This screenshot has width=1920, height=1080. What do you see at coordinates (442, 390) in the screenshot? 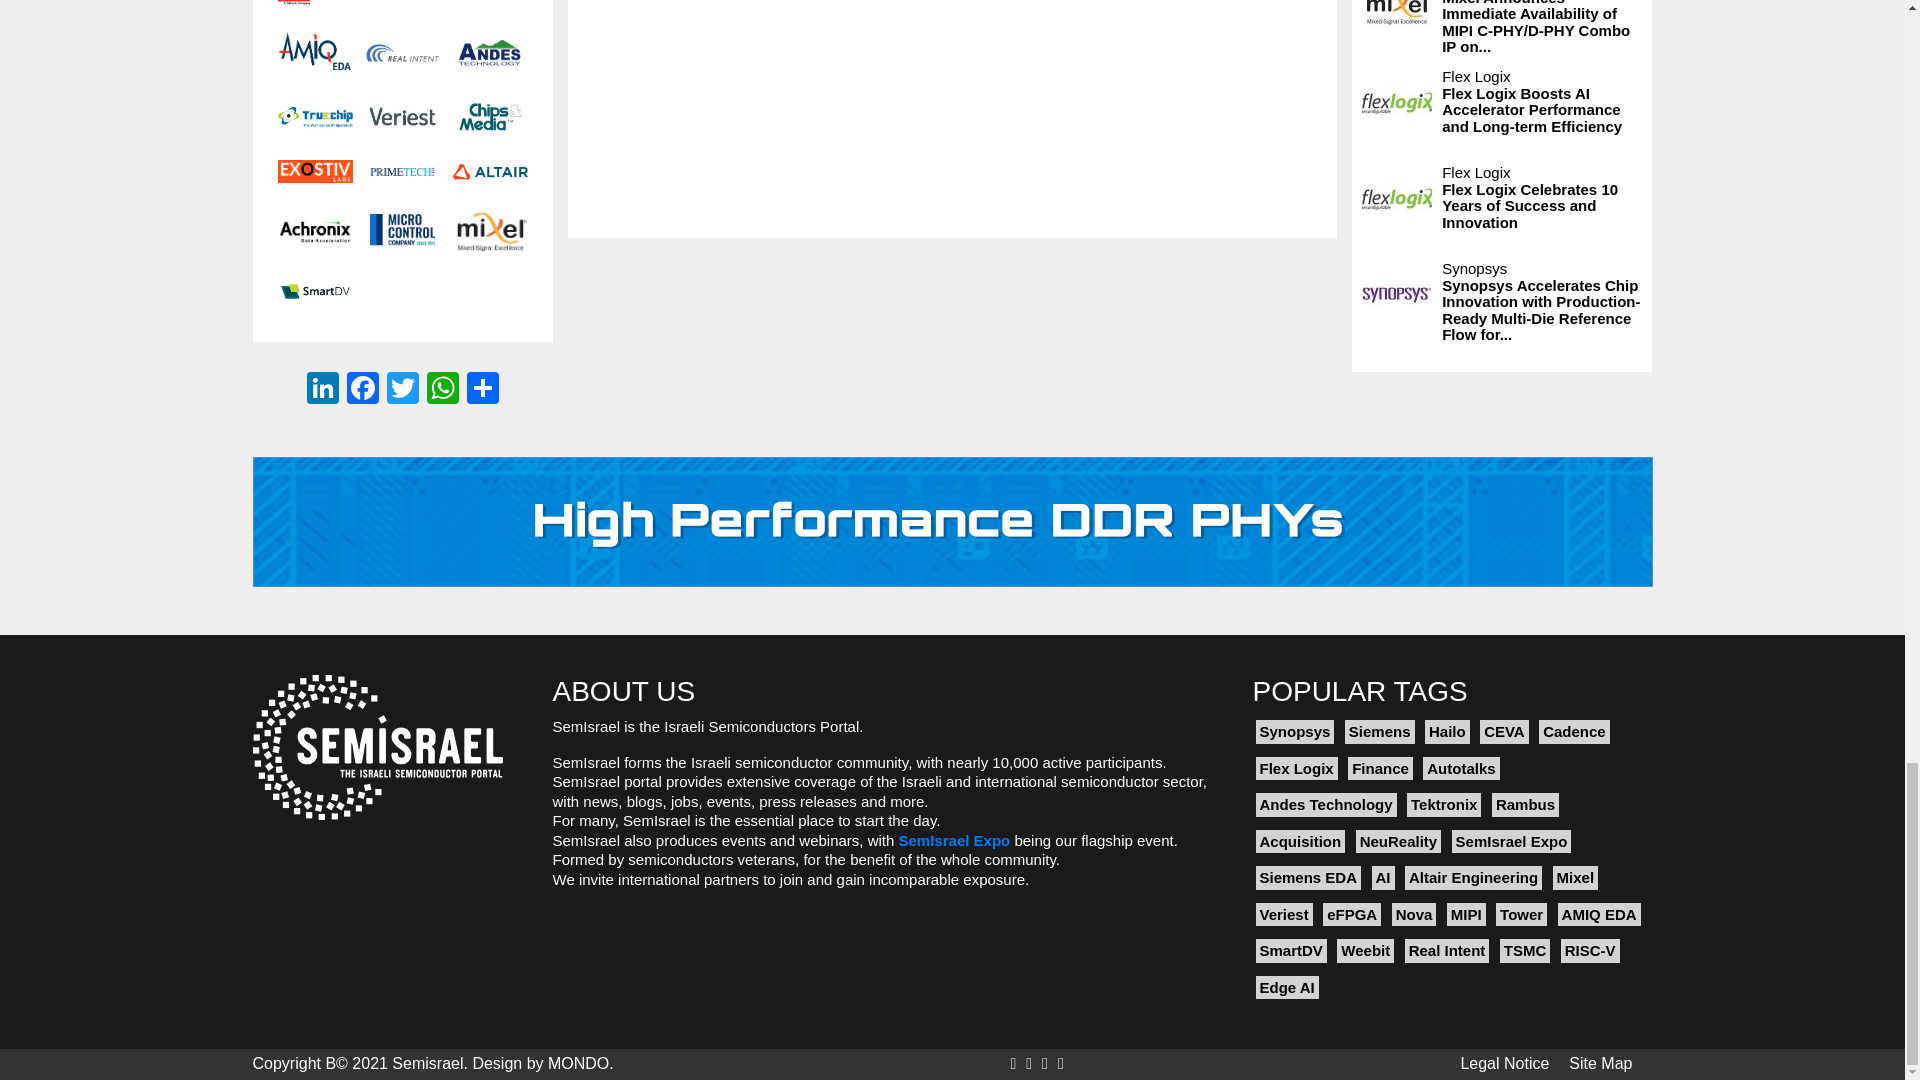
I see `WhatsApp` at bounding box center [442, 390].